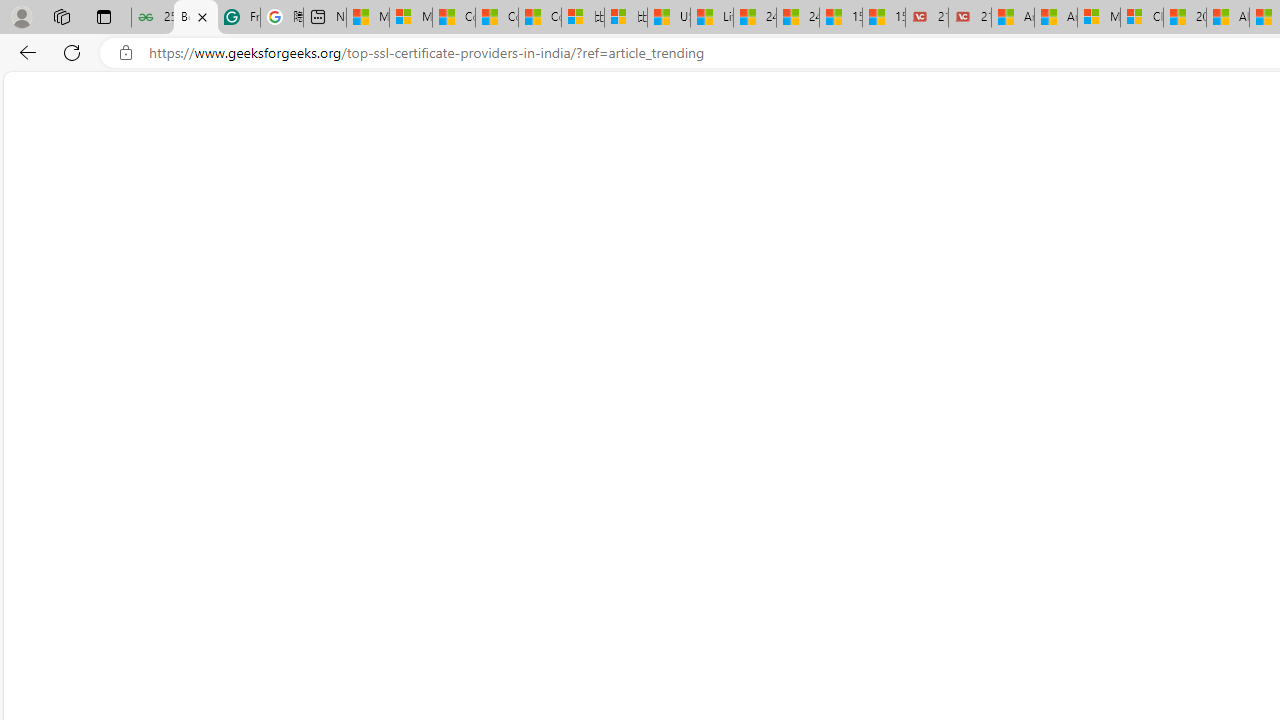 The height and width of the screenshot is (720, 1280). Describe the element at coordinates (282, 142) in the screenshot. I see `Tips & Tricks` at that location.